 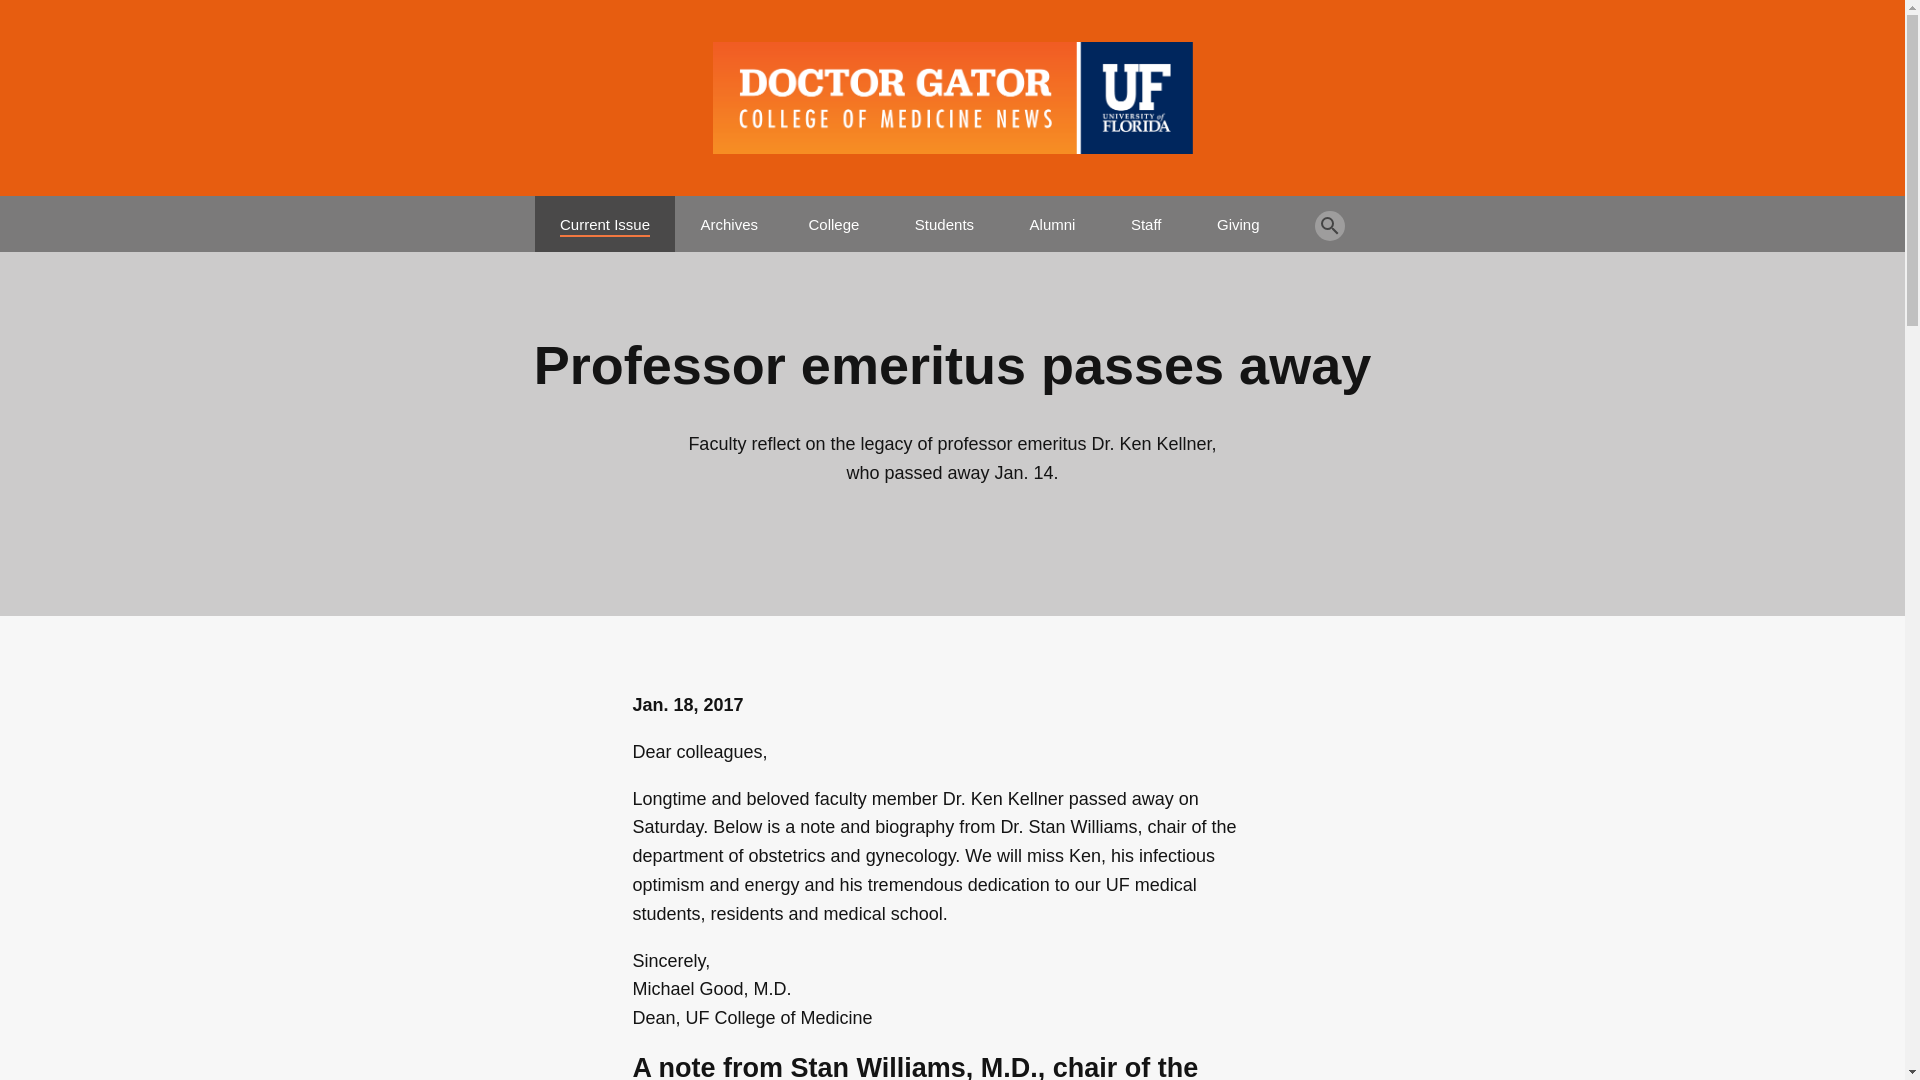 I want to click on Students, so click(x=944, y=216).